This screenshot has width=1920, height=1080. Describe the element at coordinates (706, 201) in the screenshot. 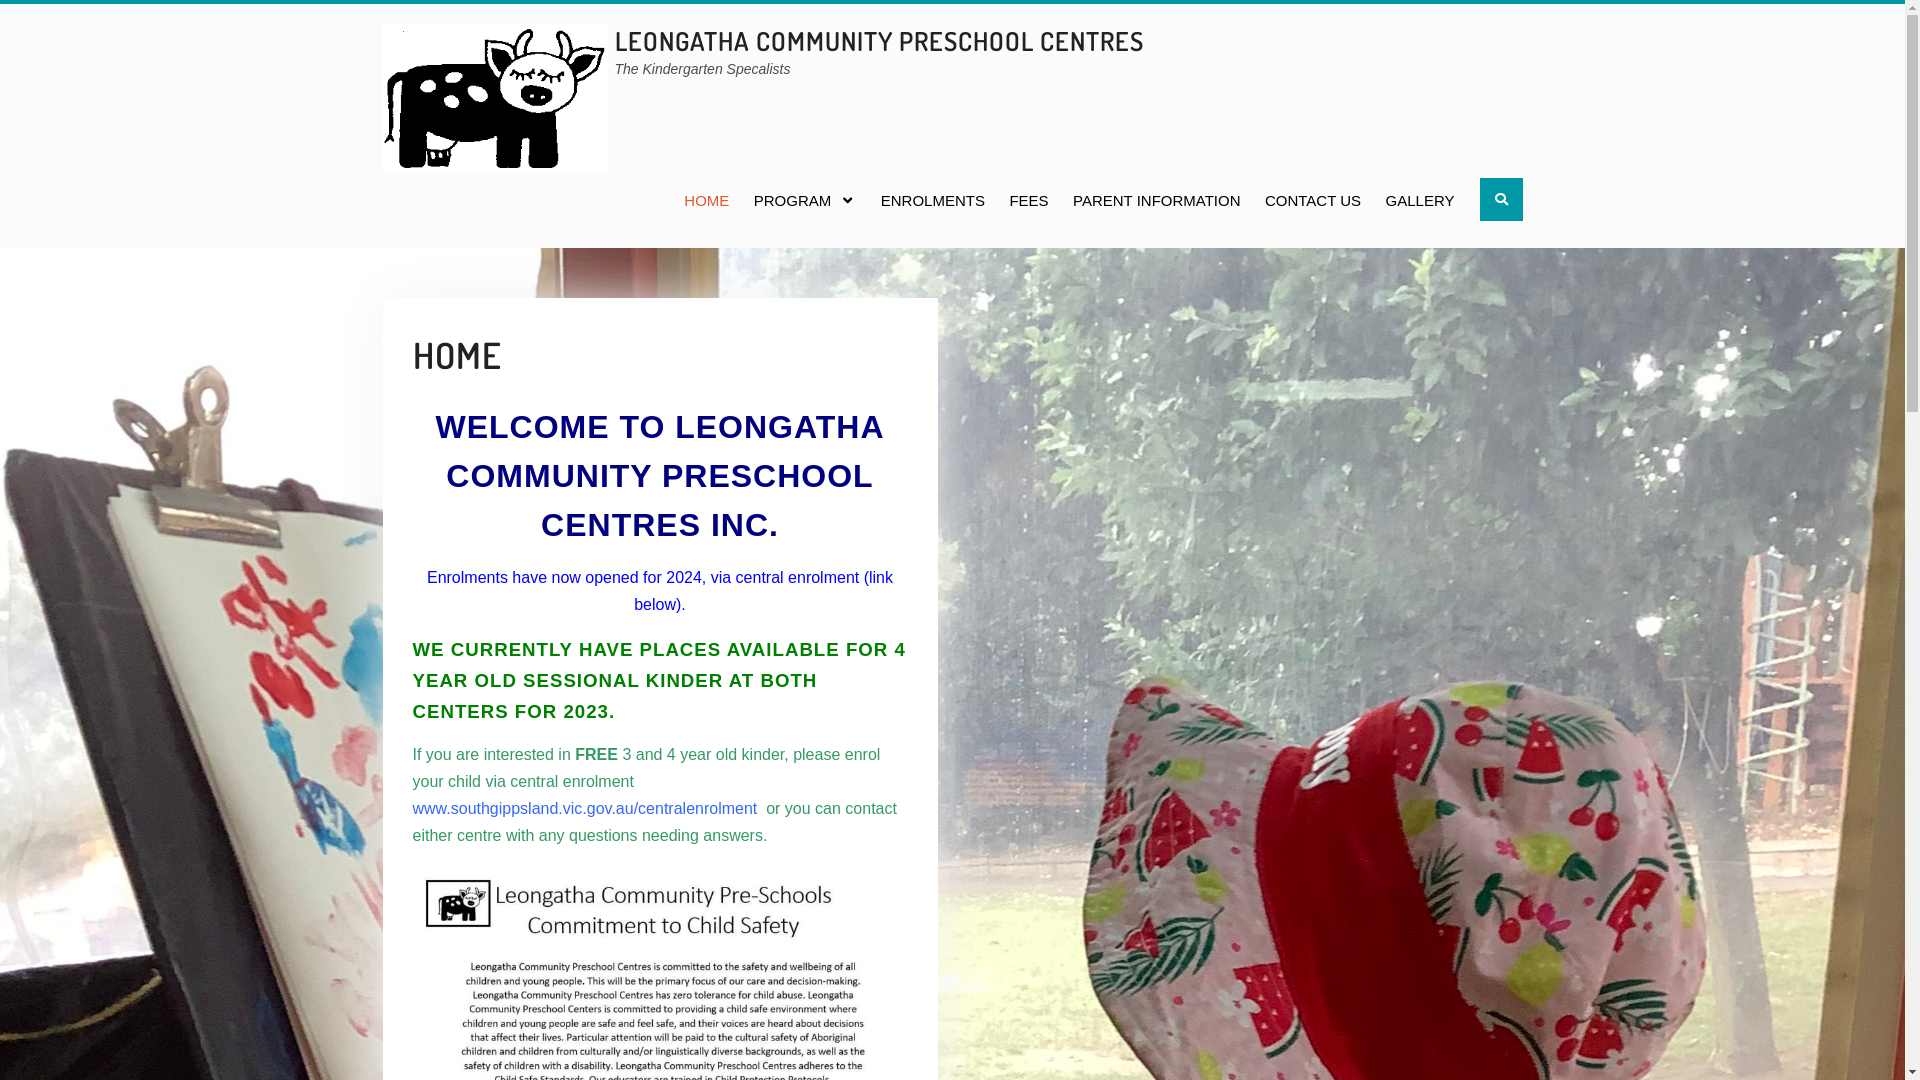

I see `HOME` at that location.